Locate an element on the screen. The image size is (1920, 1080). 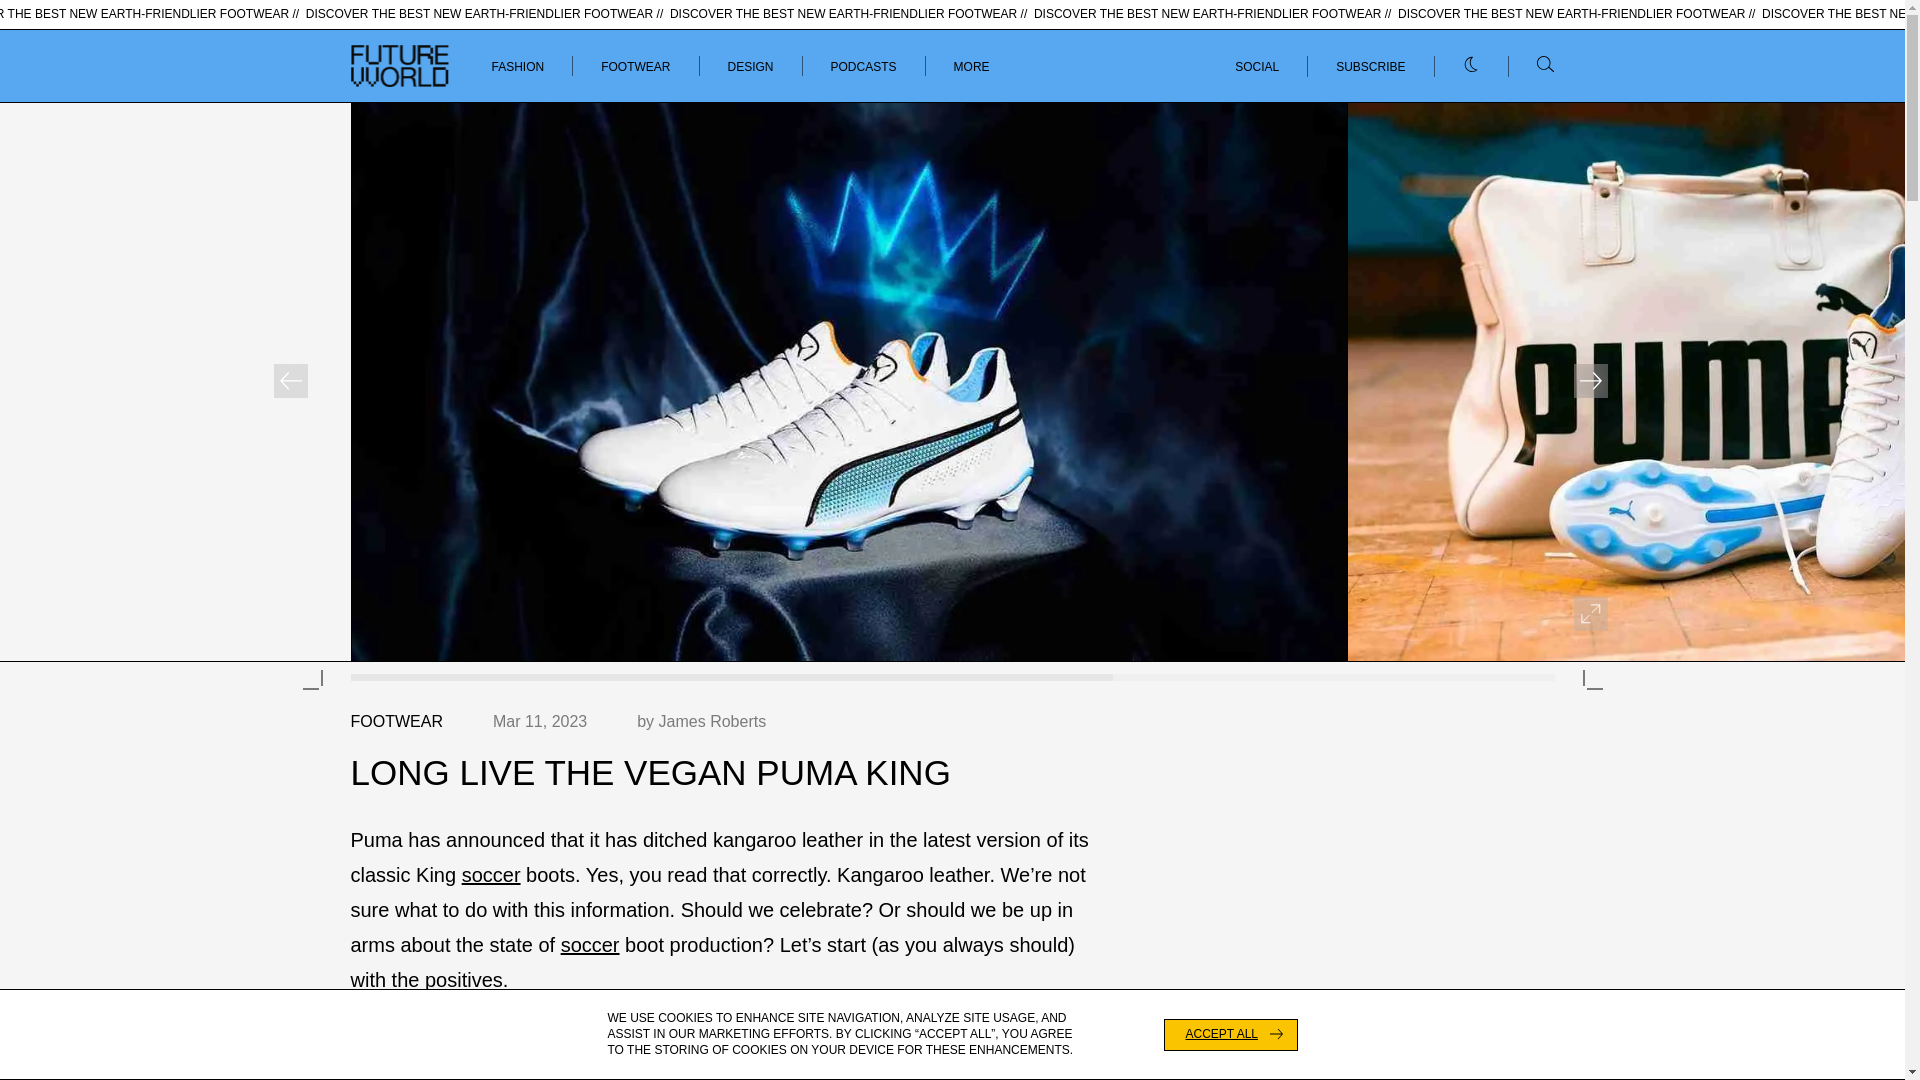
FOOTWEAR is located at coordinates (395, 721).